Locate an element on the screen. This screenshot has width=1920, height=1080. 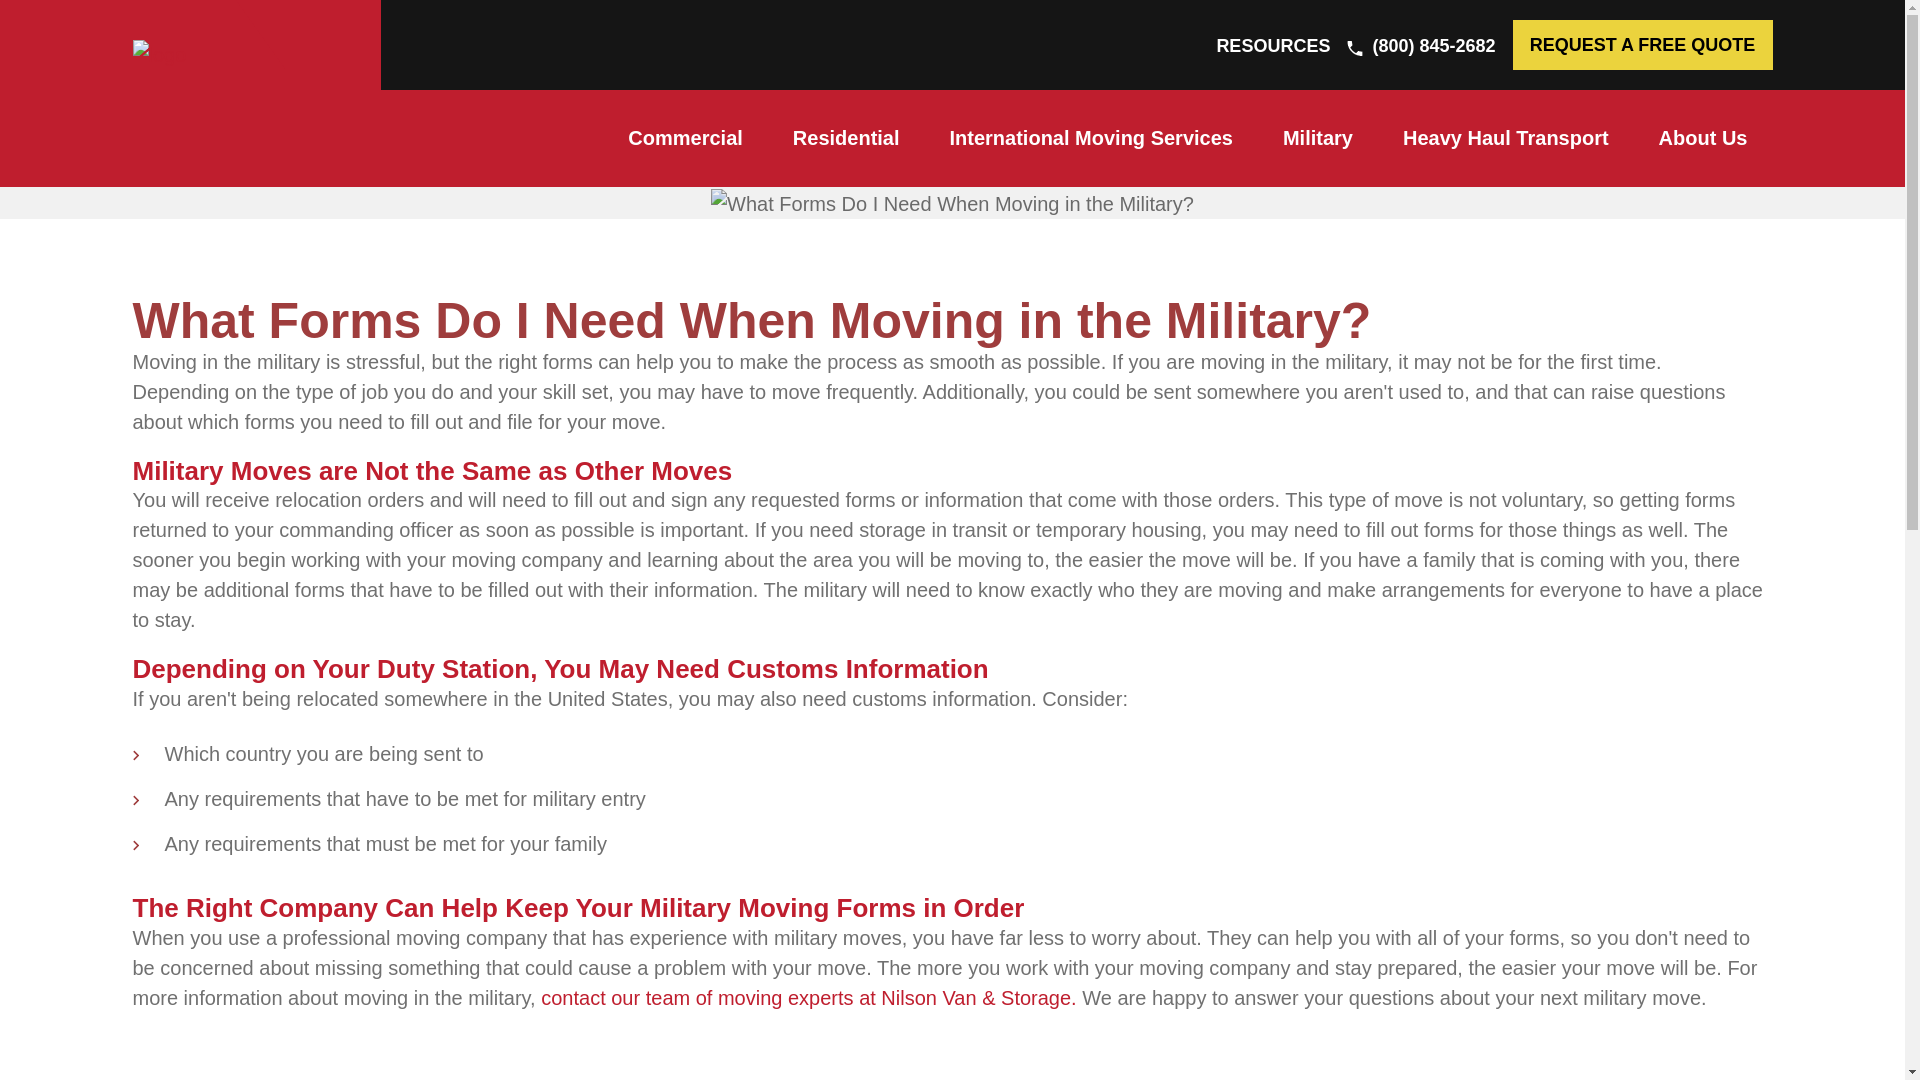
International Moving Services is located at coordinates (1091, 138).